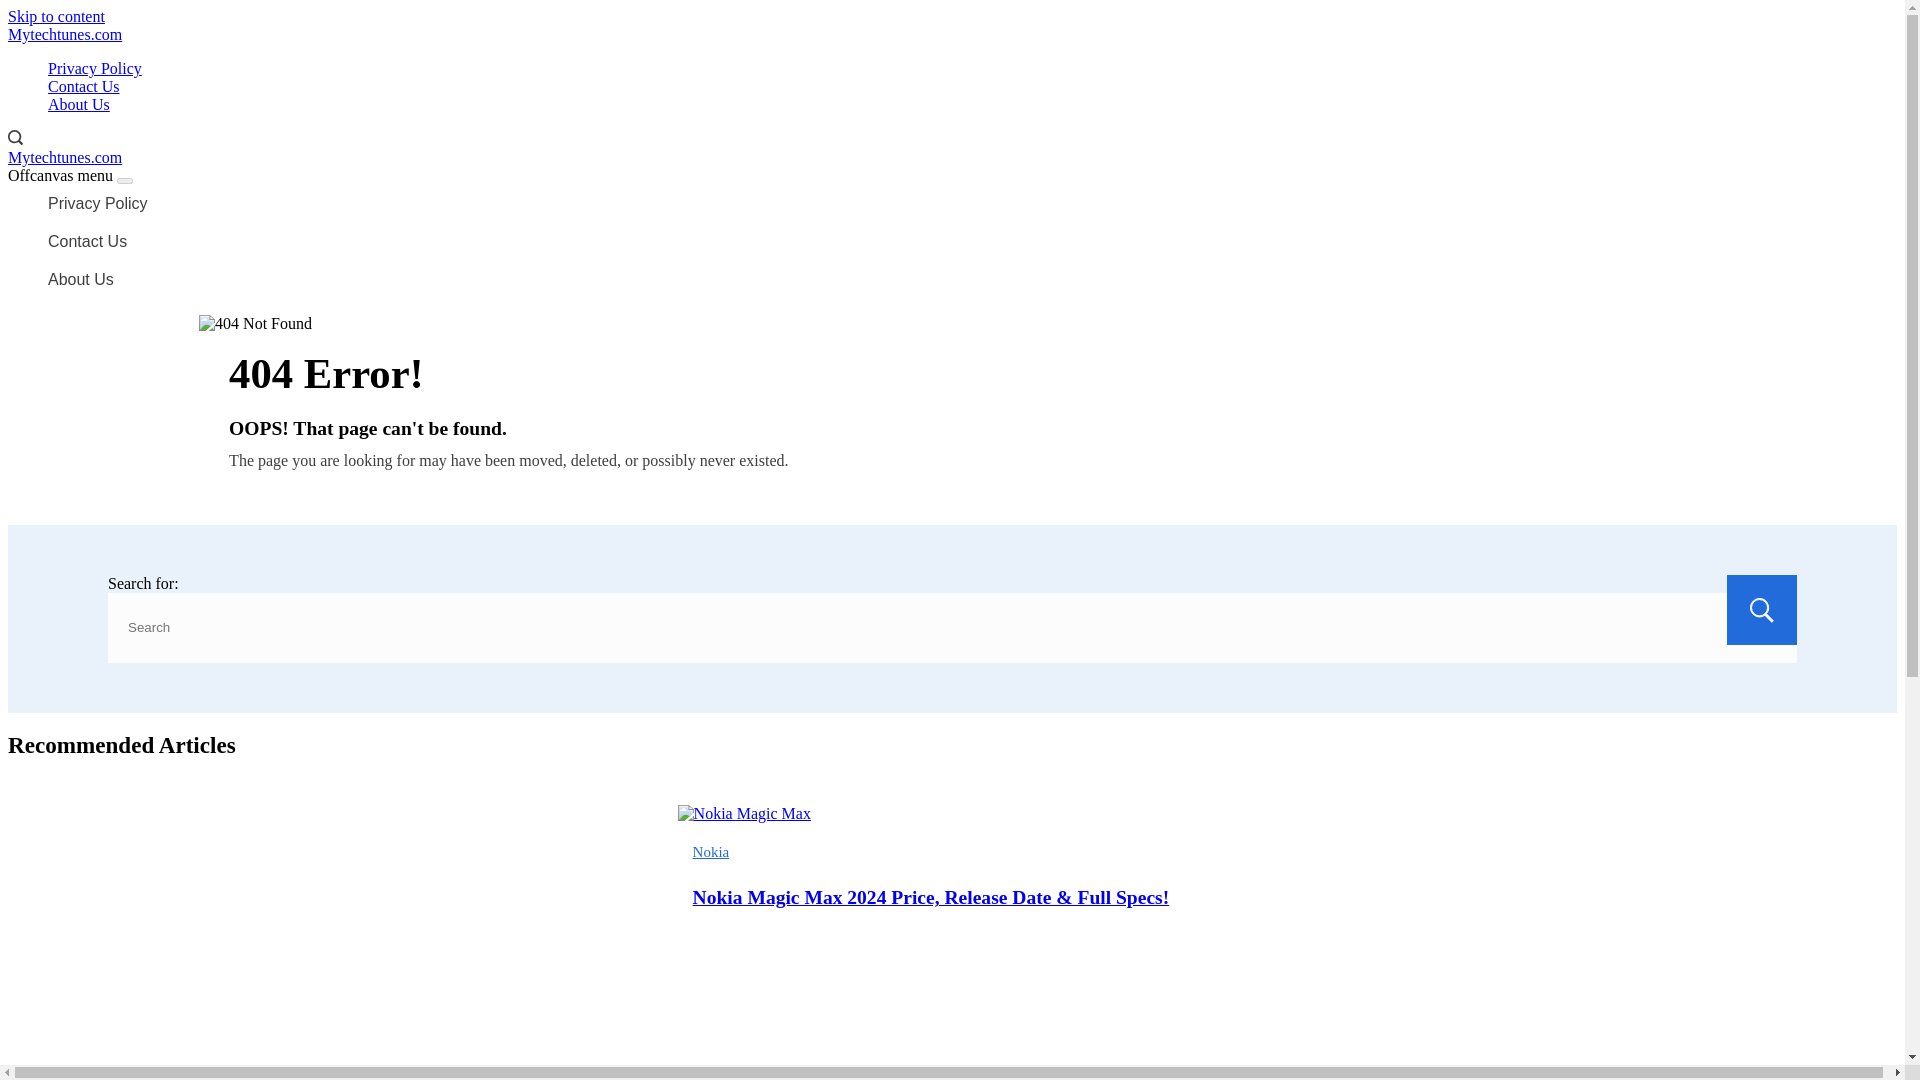 Image resolution: width=1920 pixels, height=1080 pixels. Describe the element at coordinates (1762, 609) in the screenshot. I see `Search` at that location.